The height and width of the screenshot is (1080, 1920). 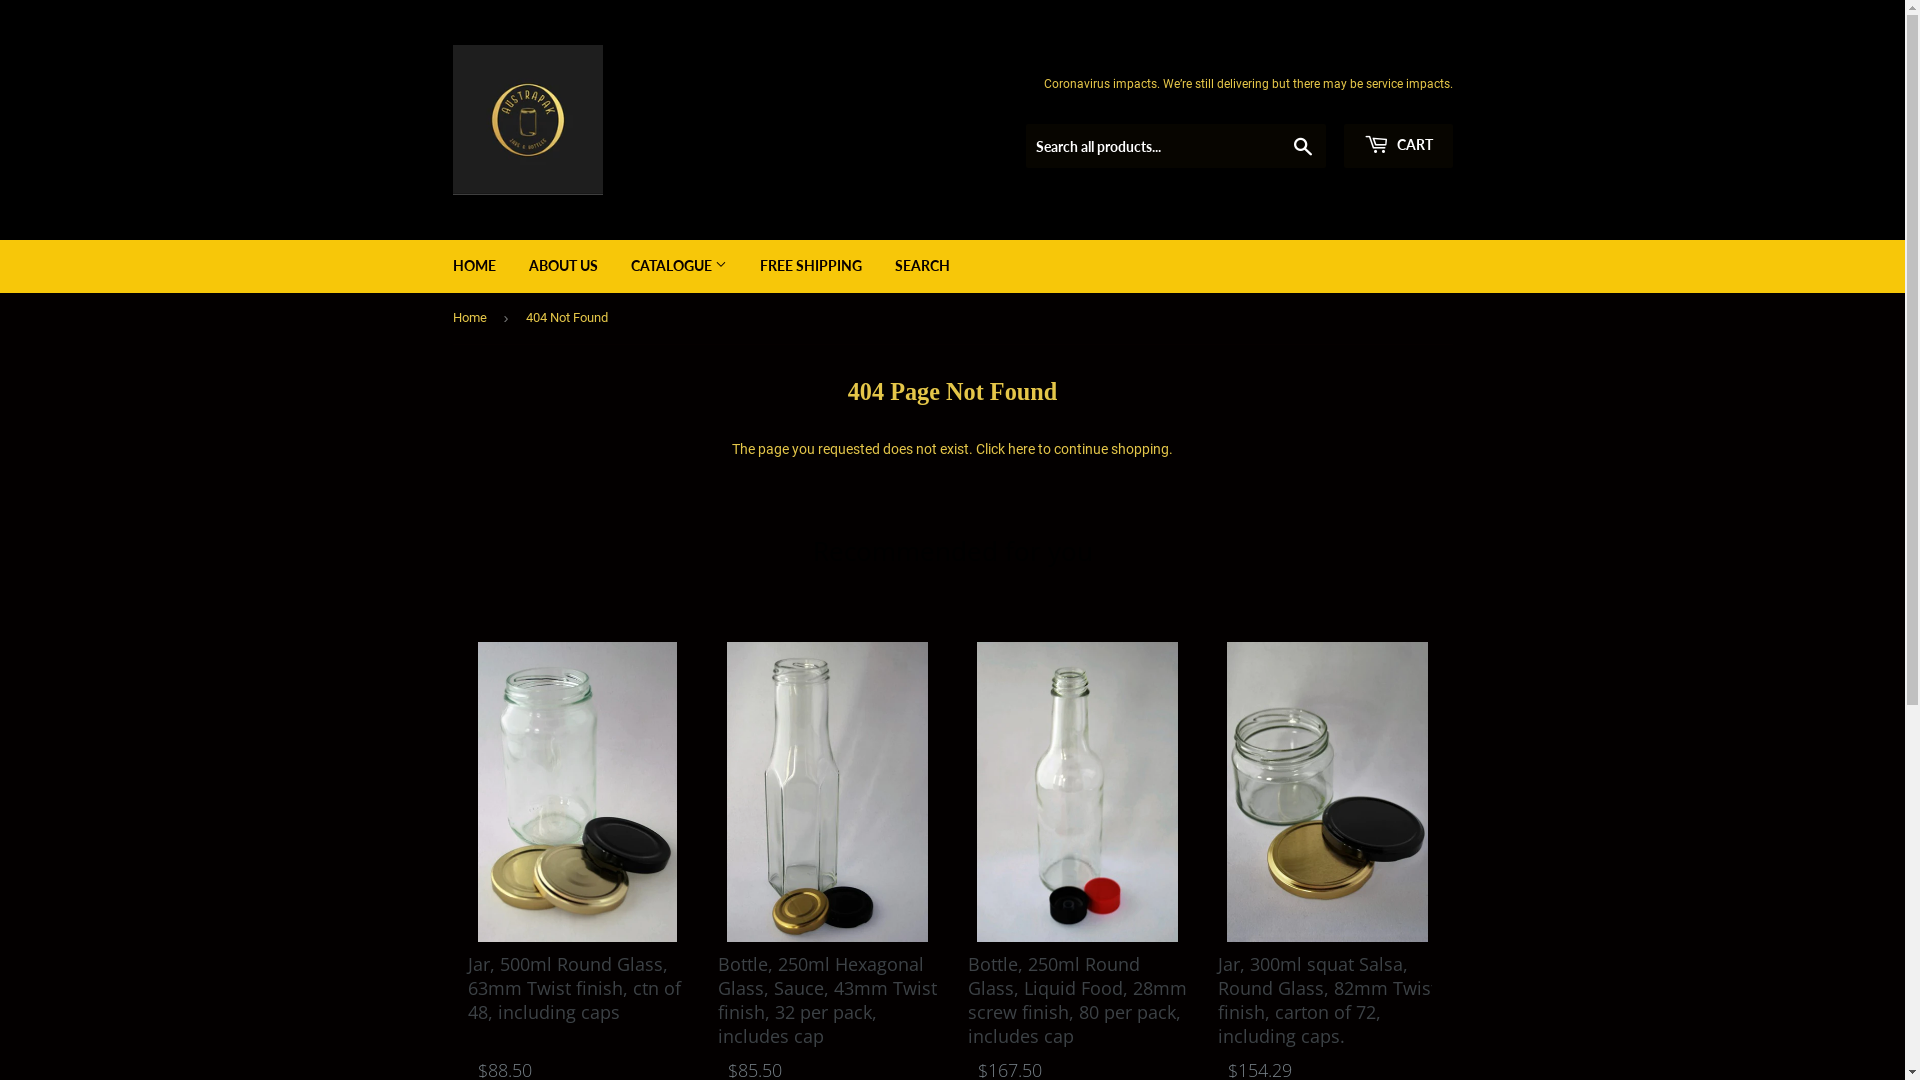 What do you see at coordinates (570, 266) in the screenshot?
I see `ABOUT US` at bounding box center [570, 266].